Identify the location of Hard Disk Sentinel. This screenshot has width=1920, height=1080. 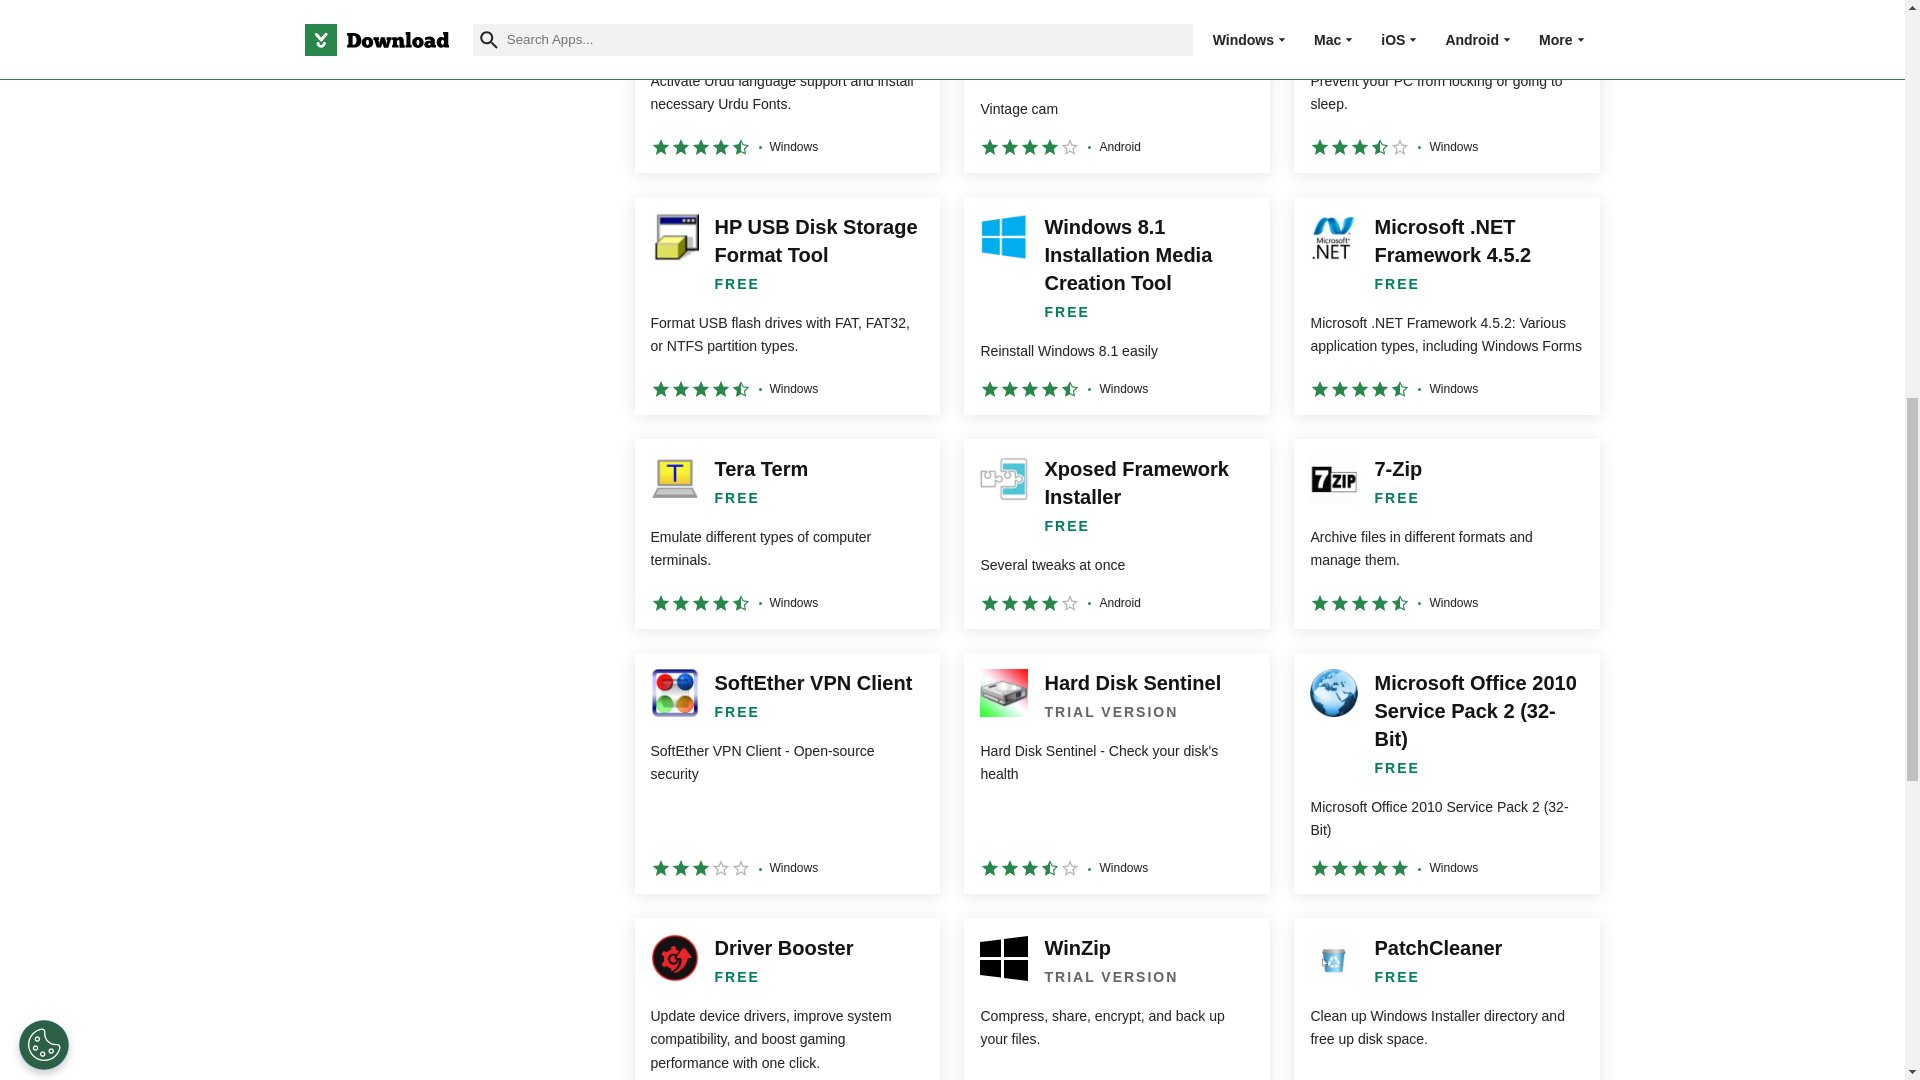
(1116, 774).